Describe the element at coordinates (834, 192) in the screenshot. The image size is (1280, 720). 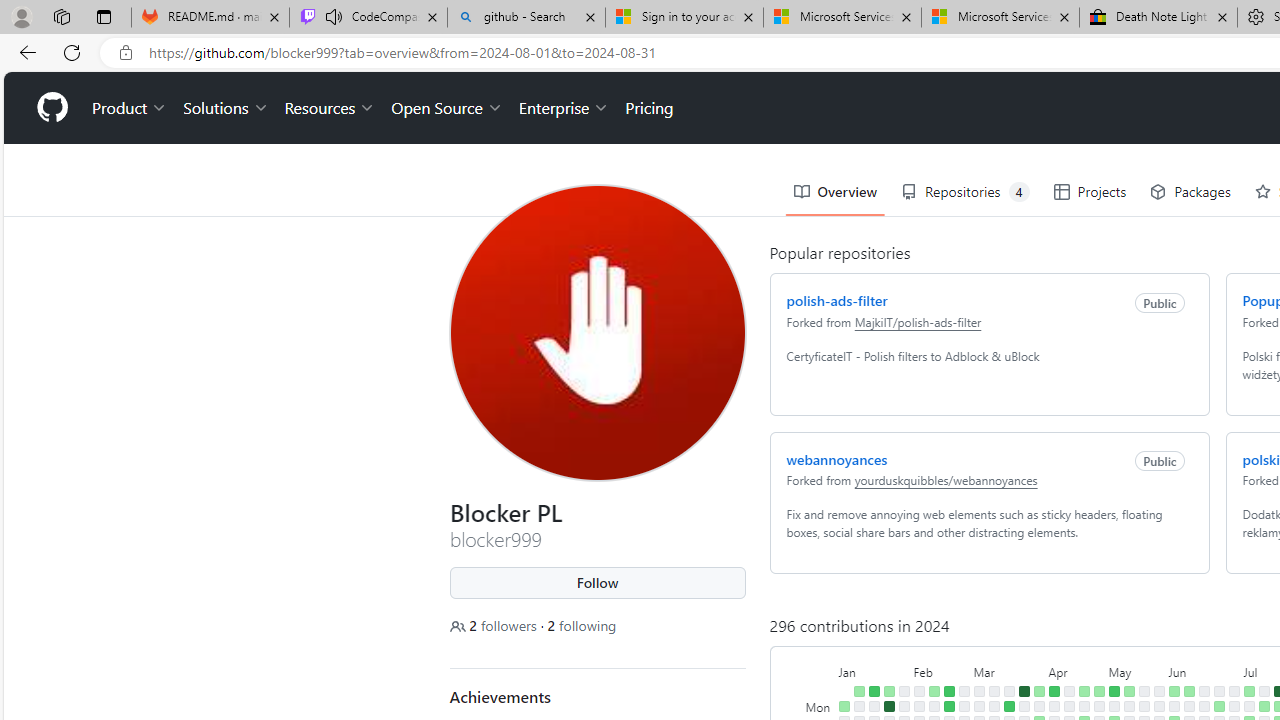
I see `Overview` at that location.